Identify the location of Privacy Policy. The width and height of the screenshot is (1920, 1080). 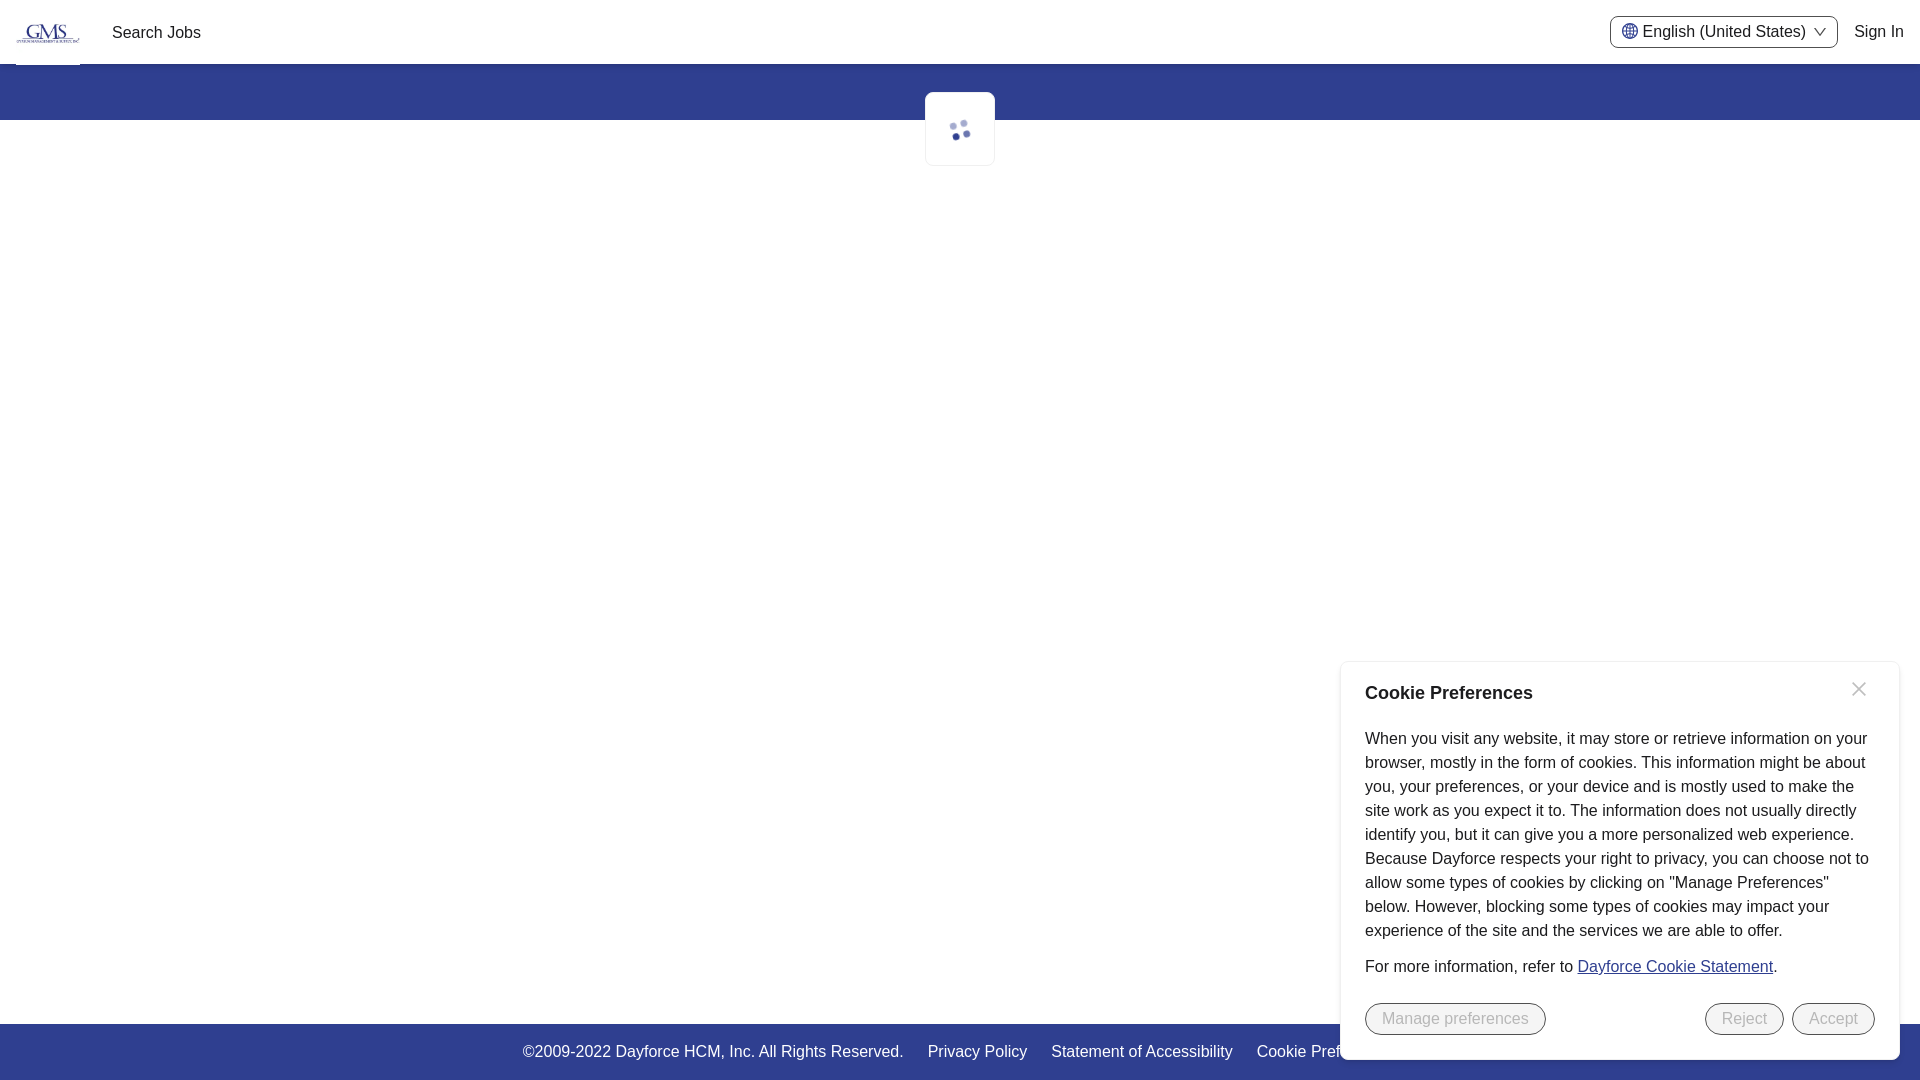
(977, 1051).